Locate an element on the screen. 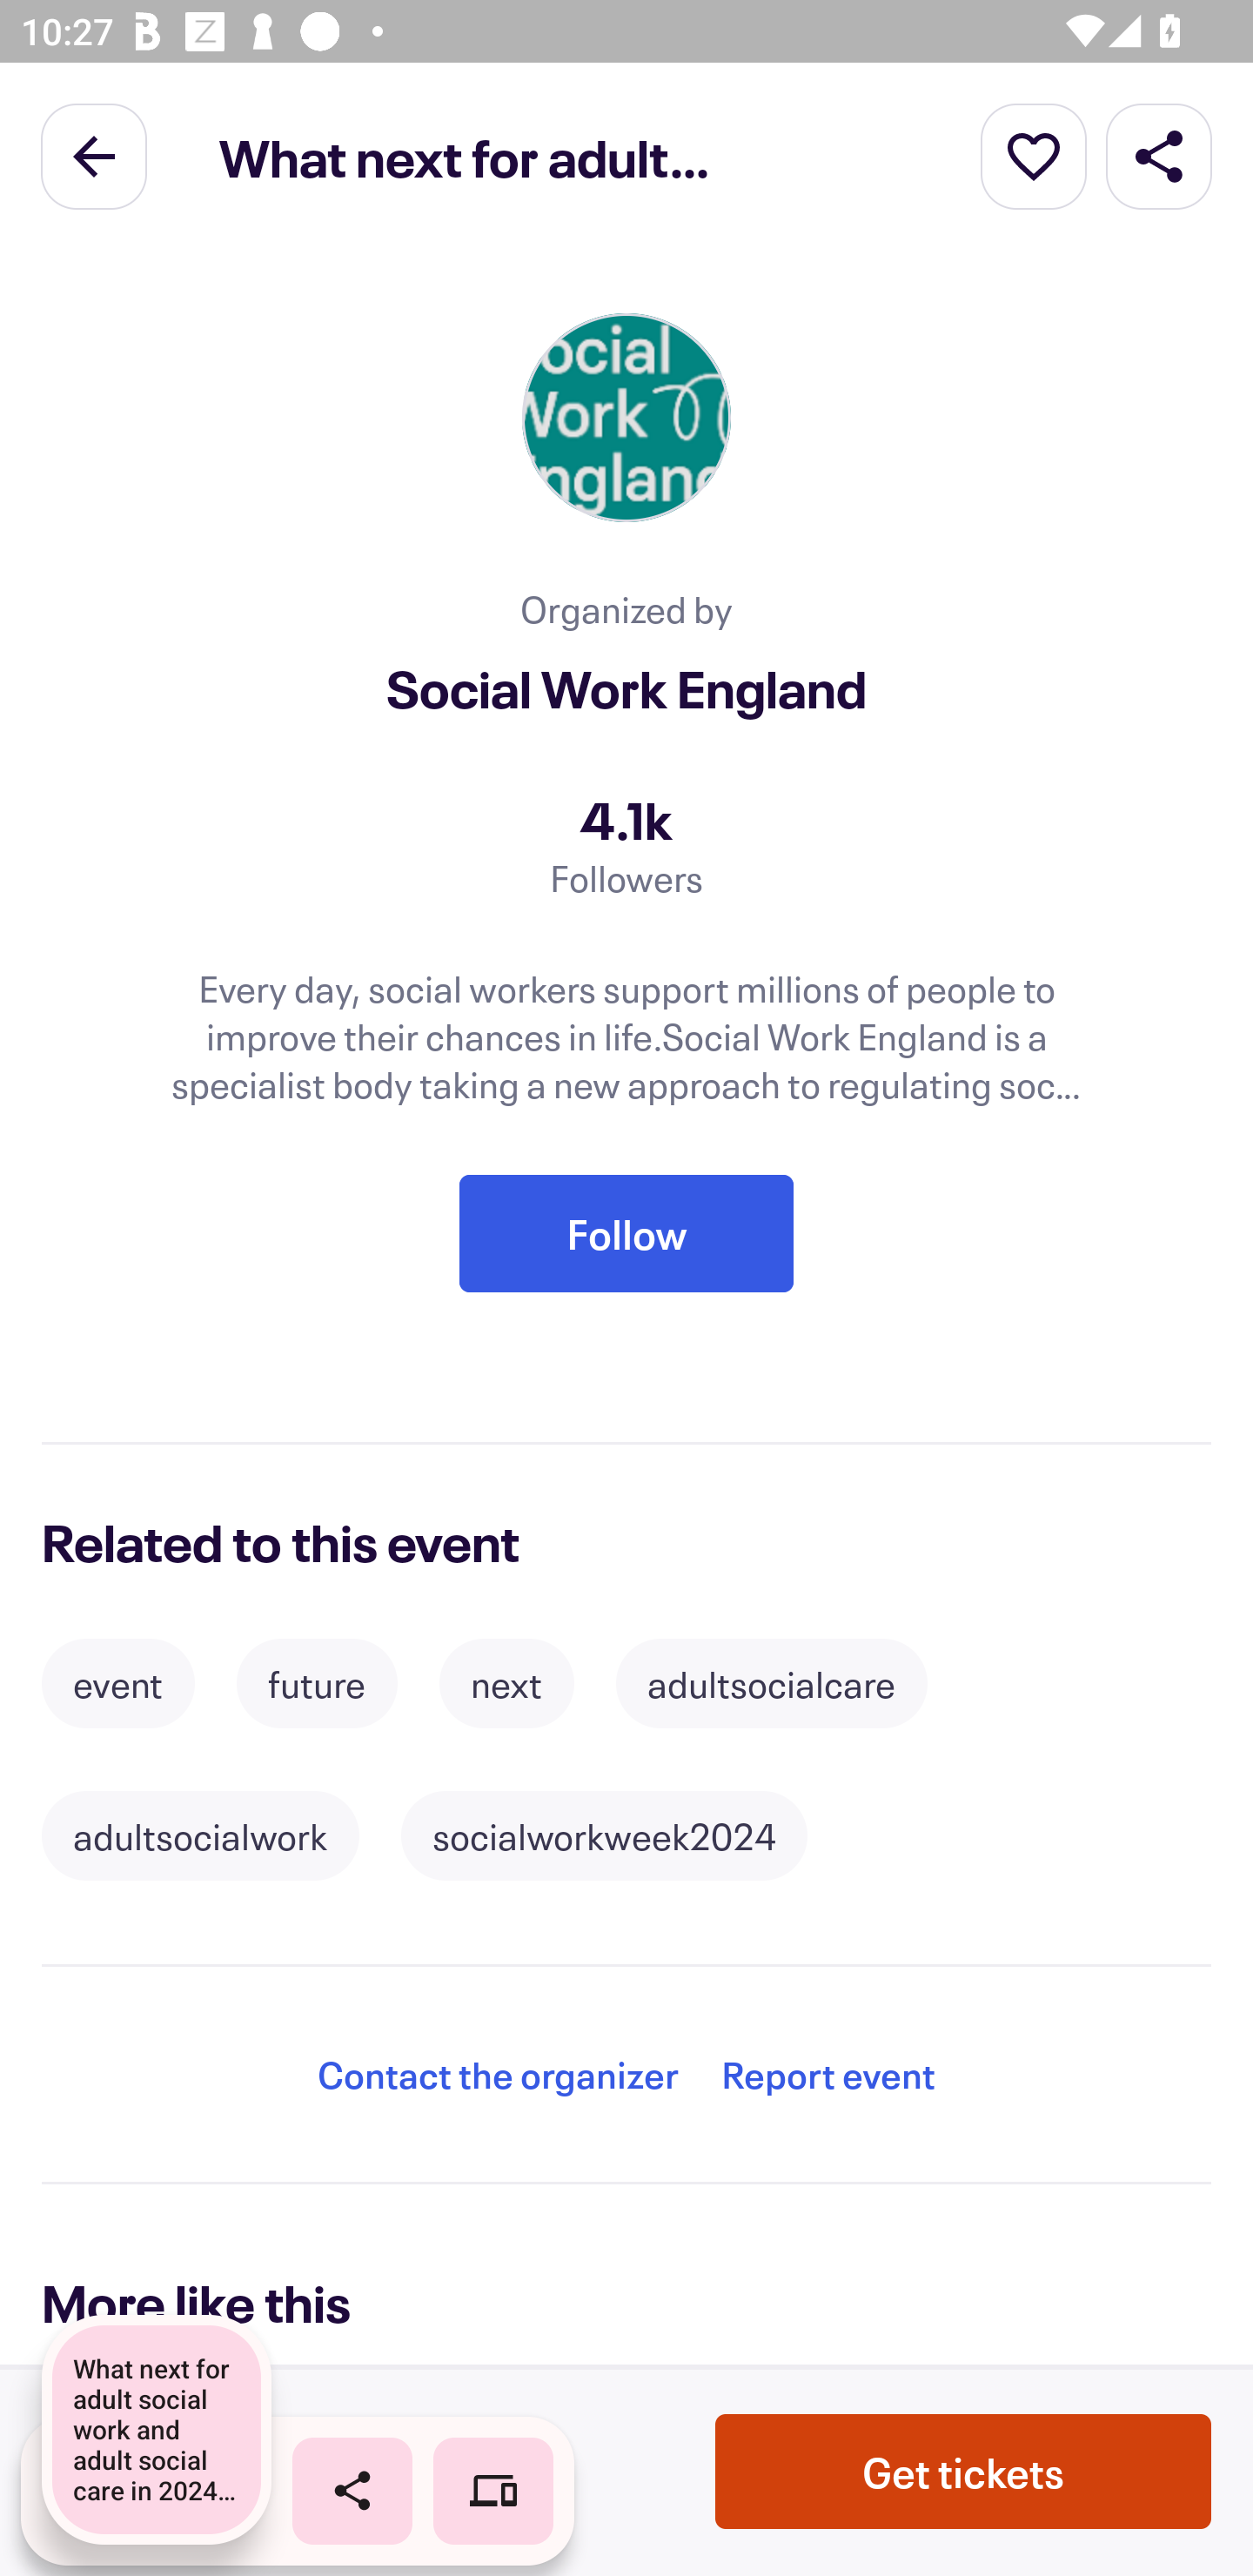 The width and height of the screenshot is (1253, 2576). future is located at coordinates (317, 1683).